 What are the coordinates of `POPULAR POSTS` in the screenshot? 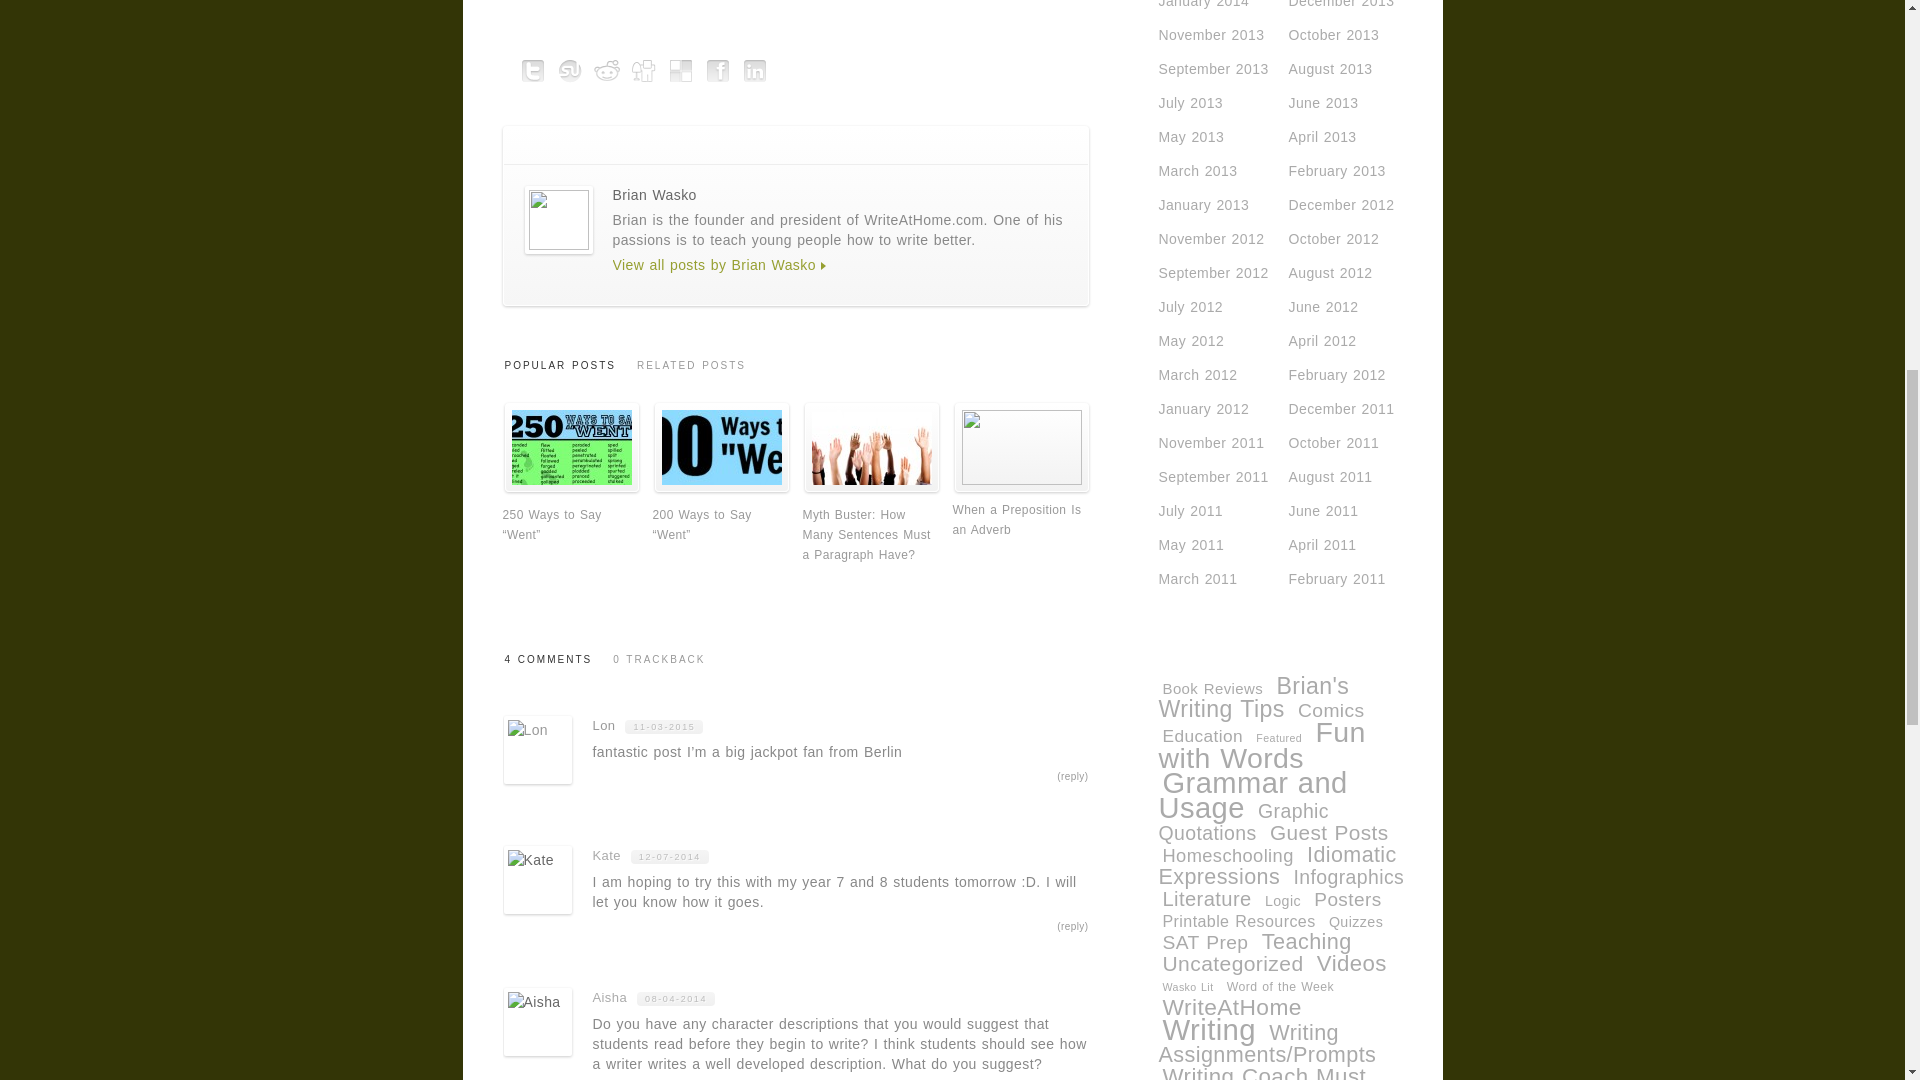 It's located at (560, 372).